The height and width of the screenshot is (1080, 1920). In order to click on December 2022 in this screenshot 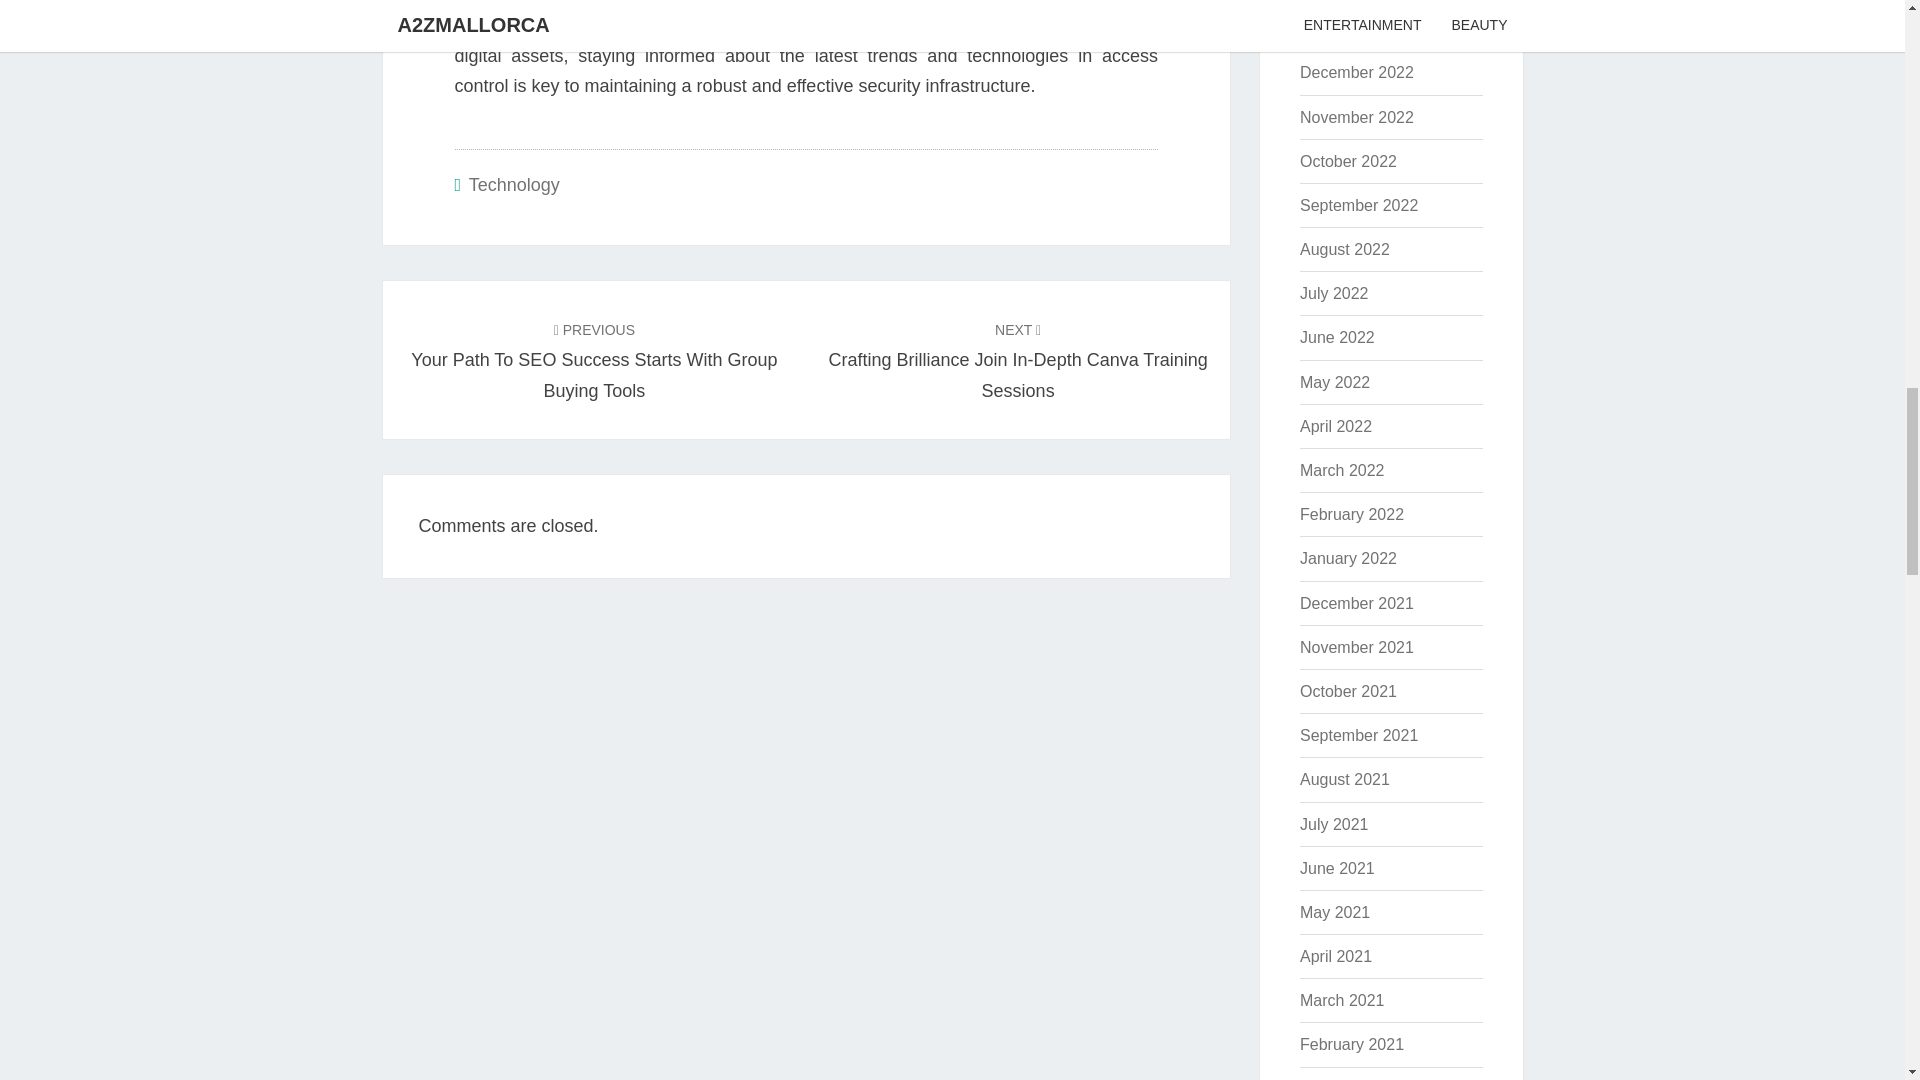, I will do `click(1356, 72)`.